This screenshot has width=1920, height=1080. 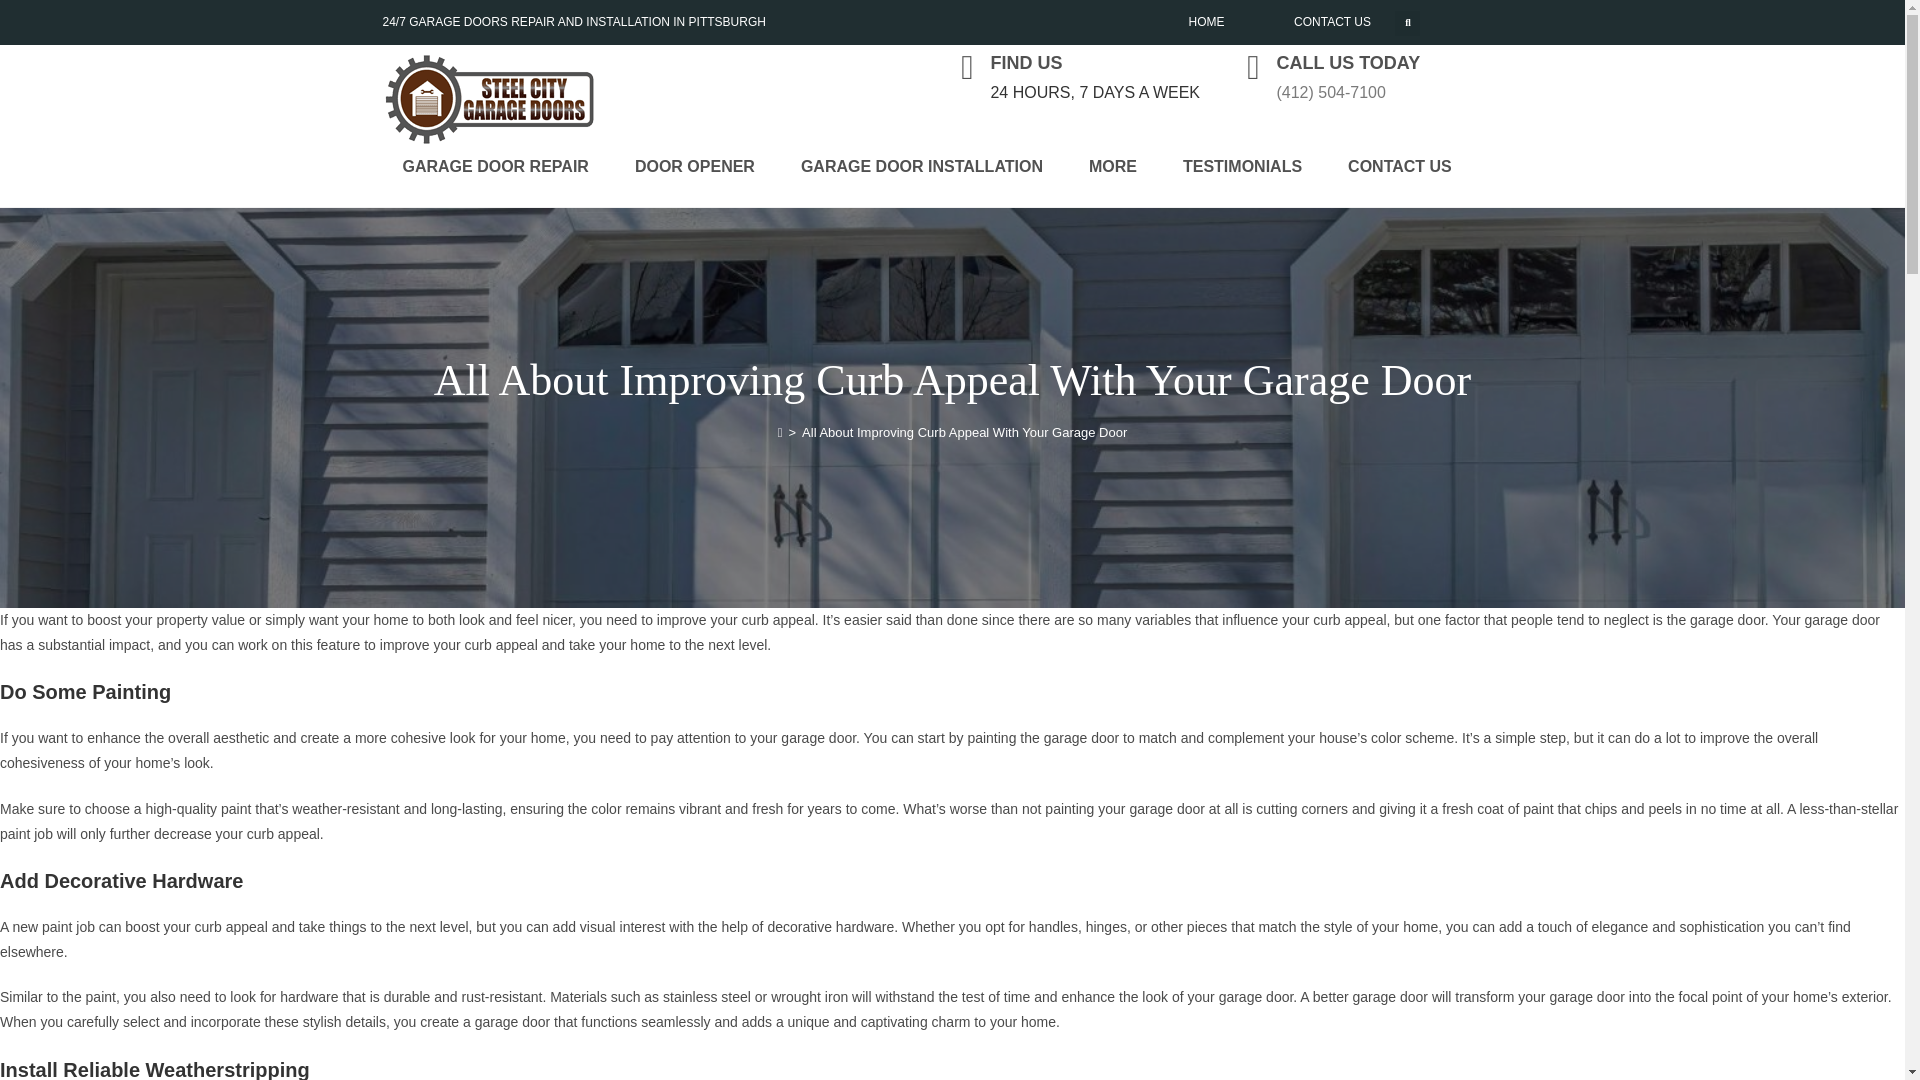 What do you see at coordinates (495, 285) in the screenshot?
I see `GARAGE DOOR REPAIR` at bounding box center [495, 285].